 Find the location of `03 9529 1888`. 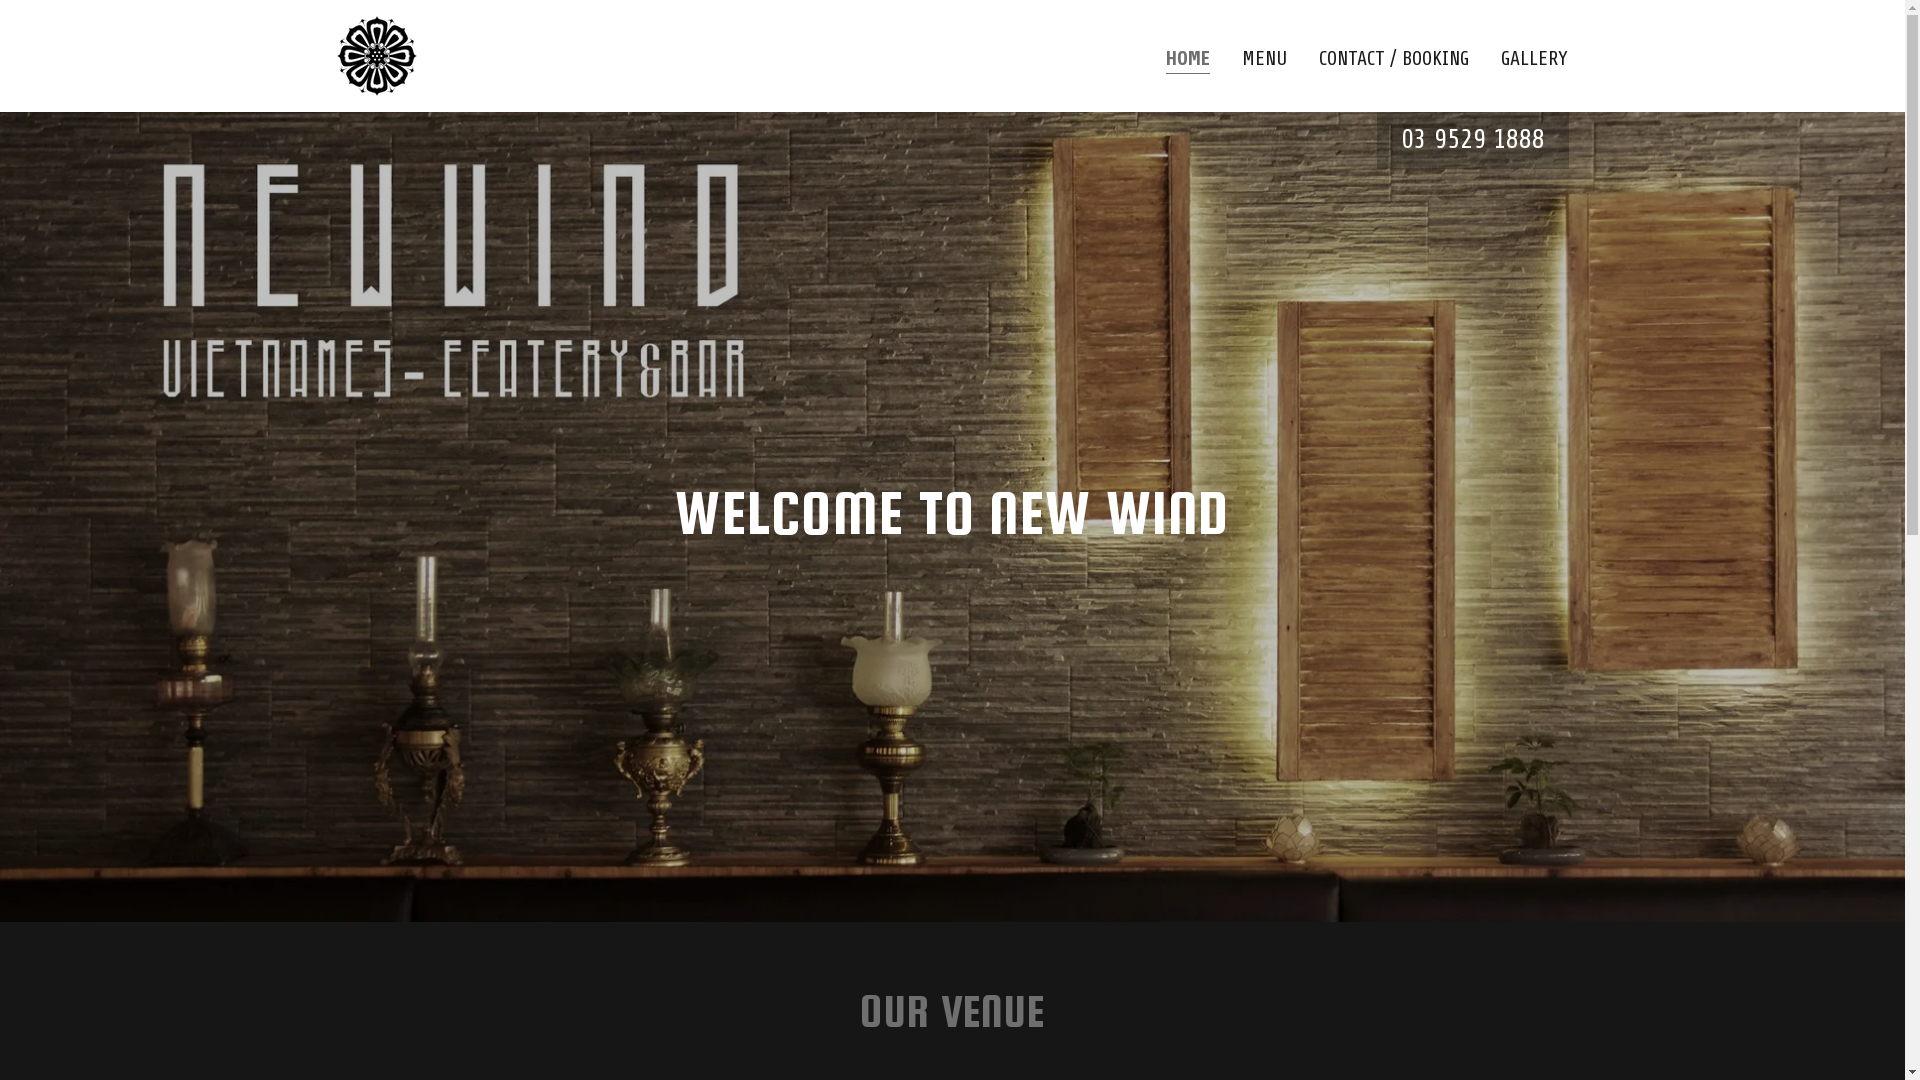

03 9529 1888 is located at coordinates (1472, 140).